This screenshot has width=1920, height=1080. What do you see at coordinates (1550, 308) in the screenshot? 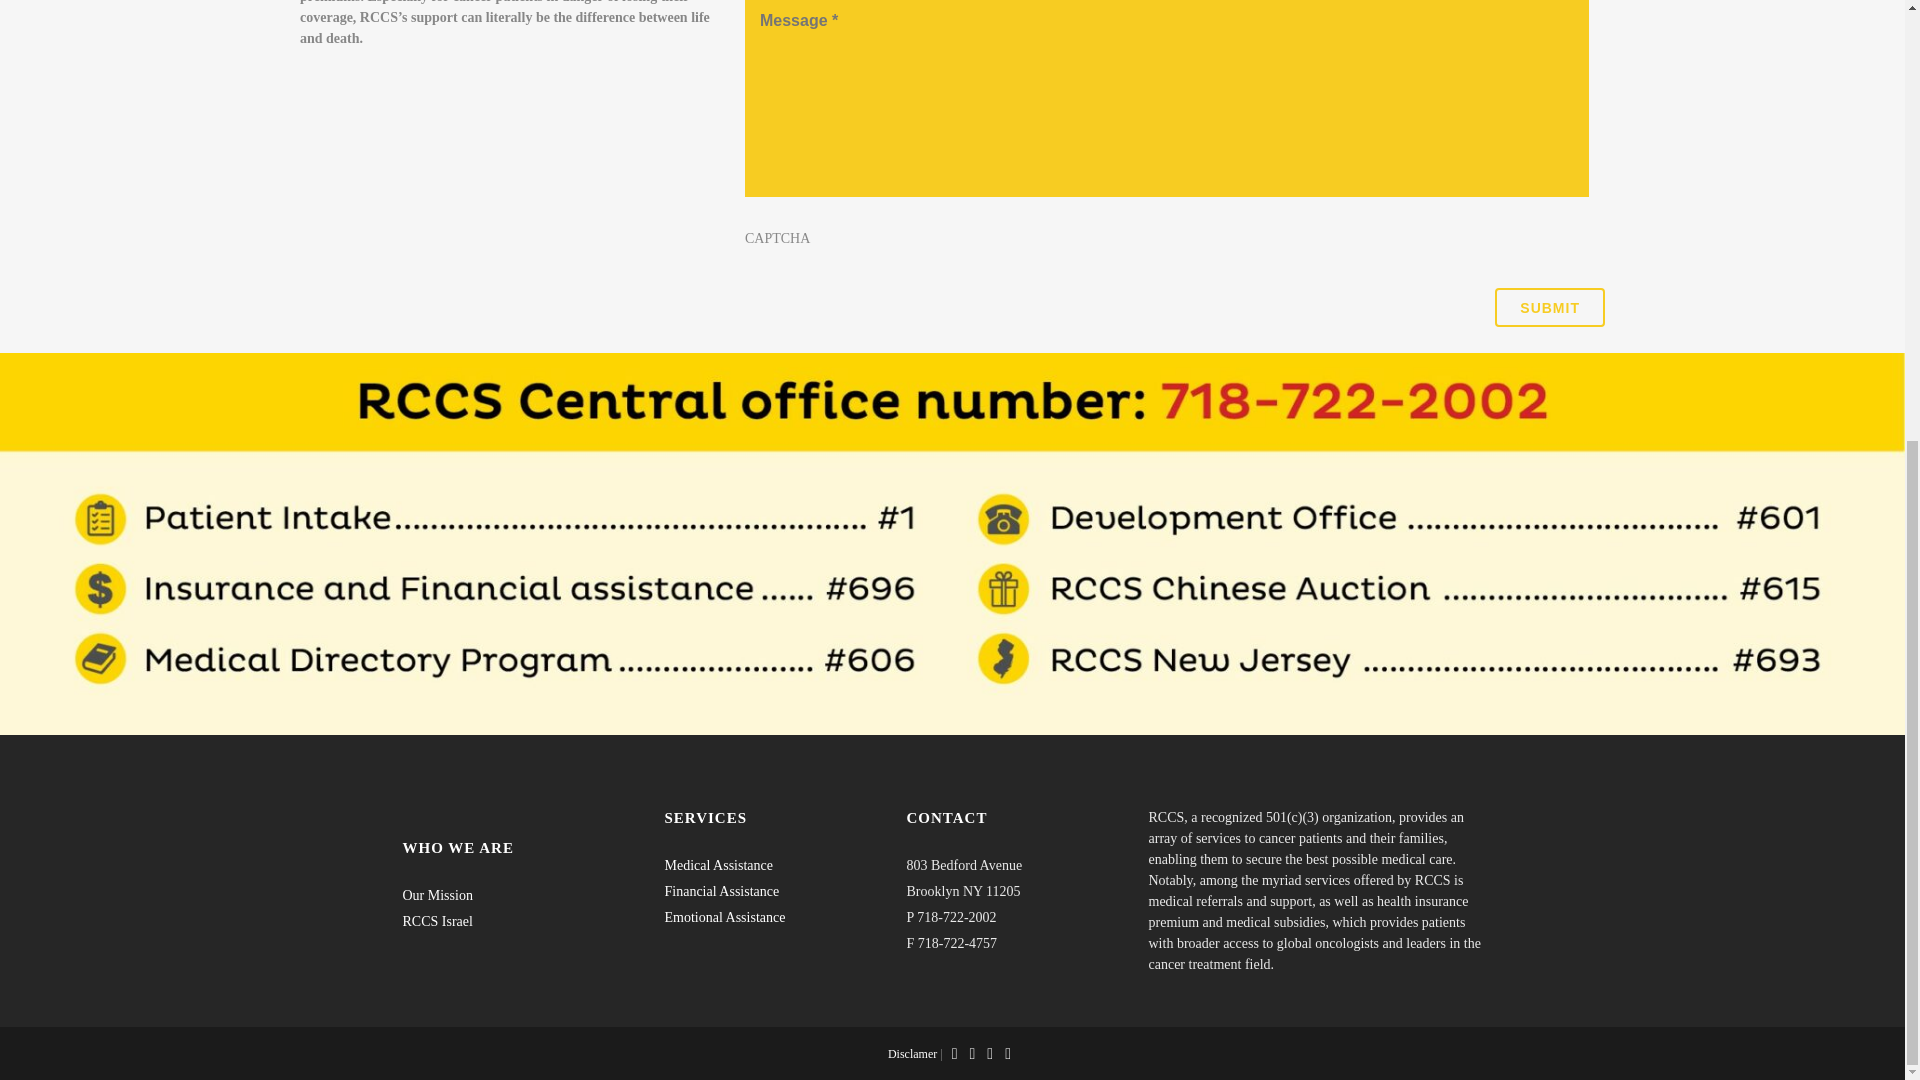
I see `SUBMIT` at bounding box center [1550, 308].